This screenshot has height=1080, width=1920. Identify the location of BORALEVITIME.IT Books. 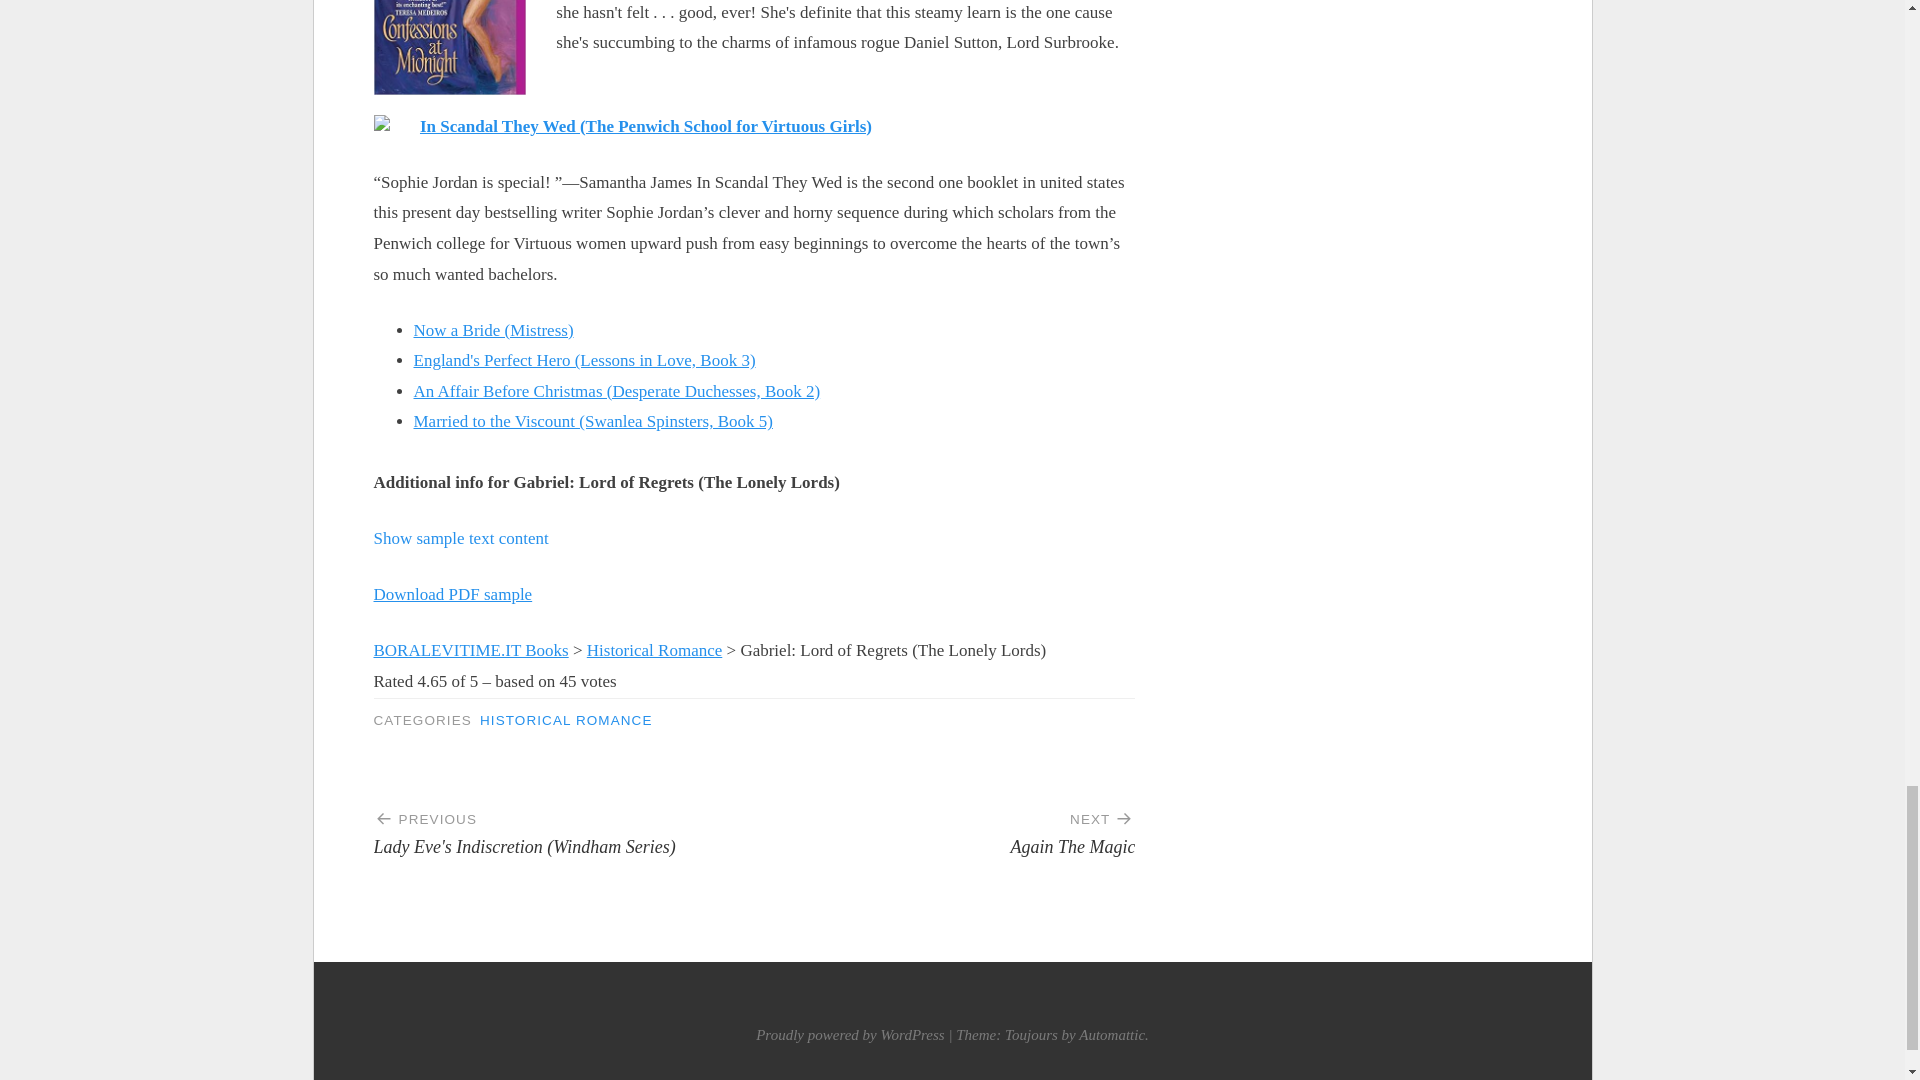
(471, 650).